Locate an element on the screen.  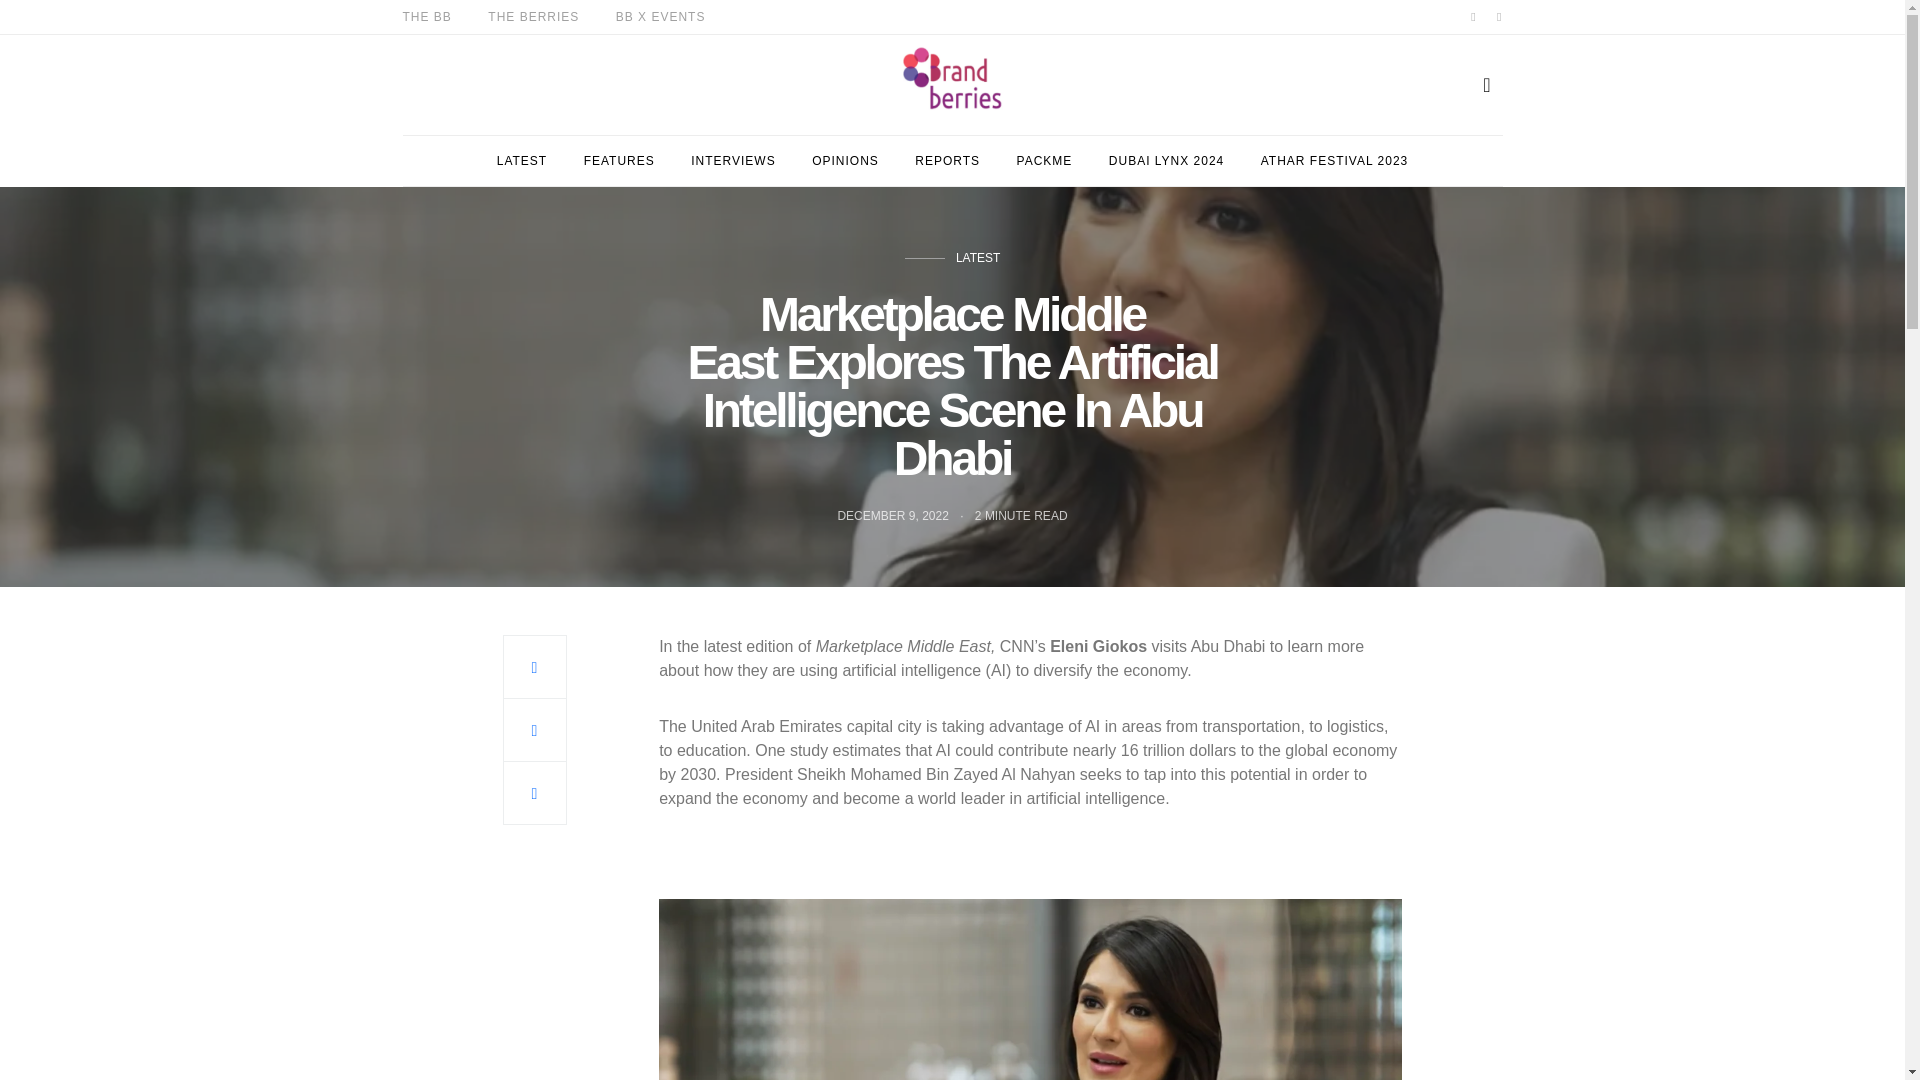
REPORTS is located at coordinates (947, 160).